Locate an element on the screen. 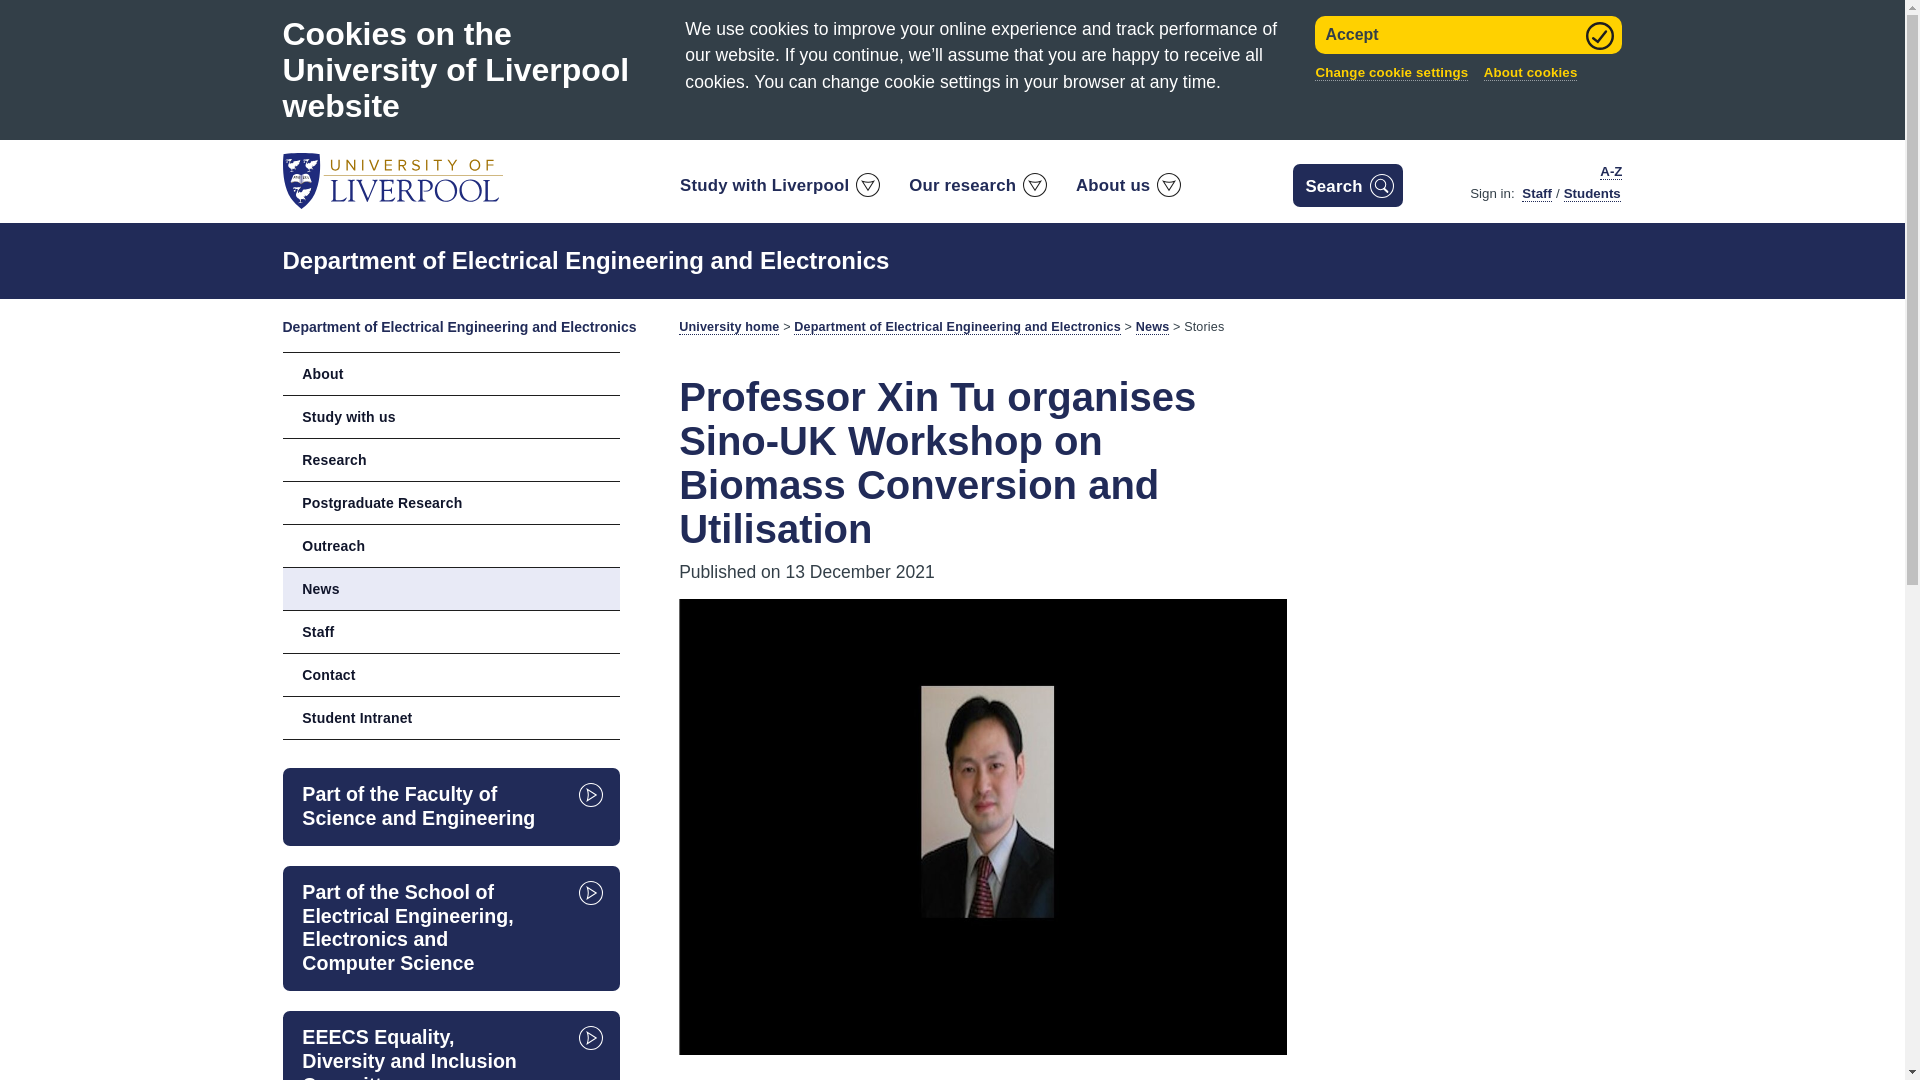 Image resolution: width=1920 pixels, height=1080 pixels. Accept is located at coordinates (1468, 35).